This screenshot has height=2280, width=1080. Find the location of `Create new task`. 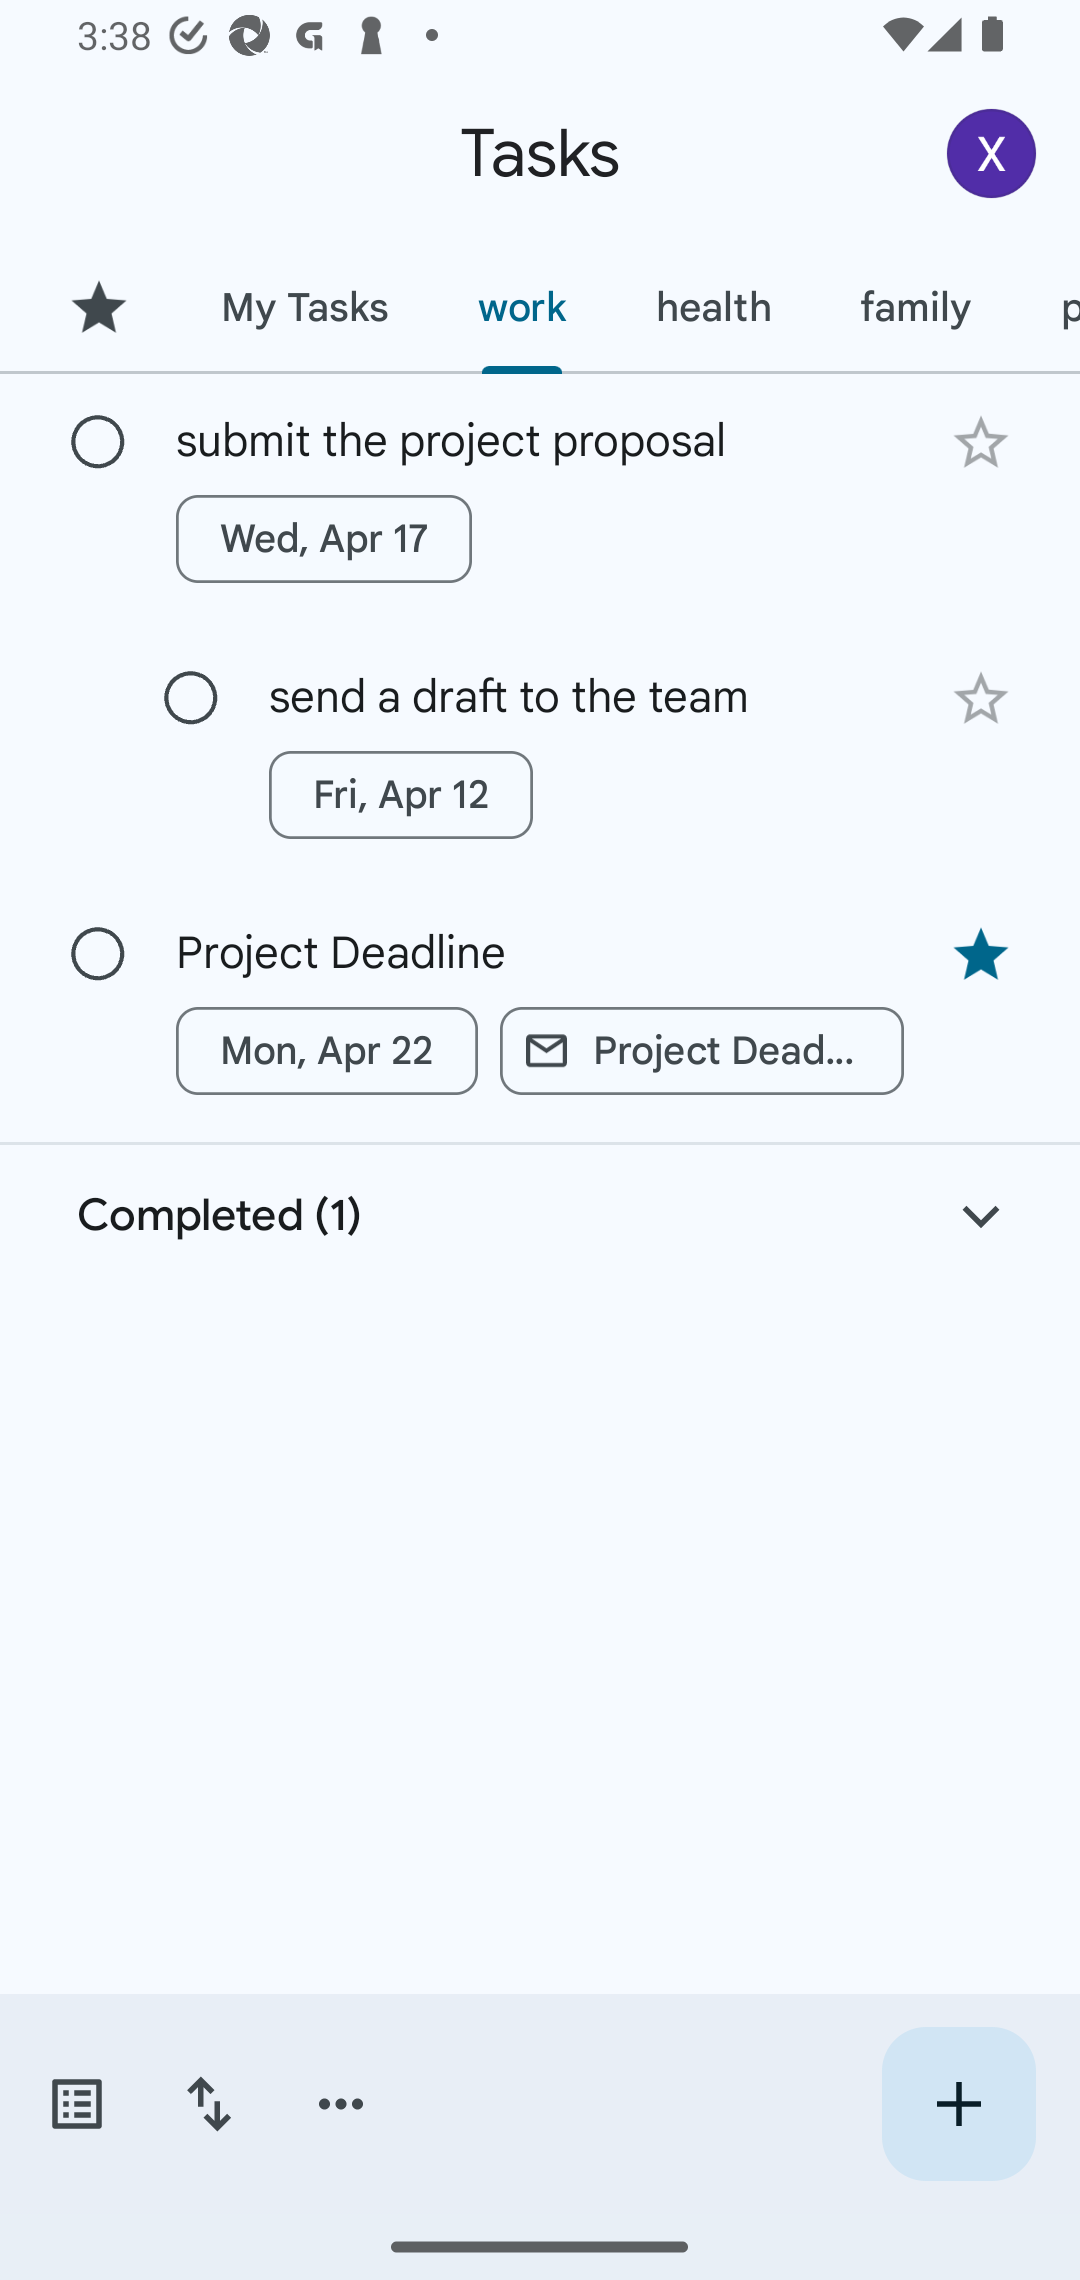

Create new task is located at coordinates (958, 2104).